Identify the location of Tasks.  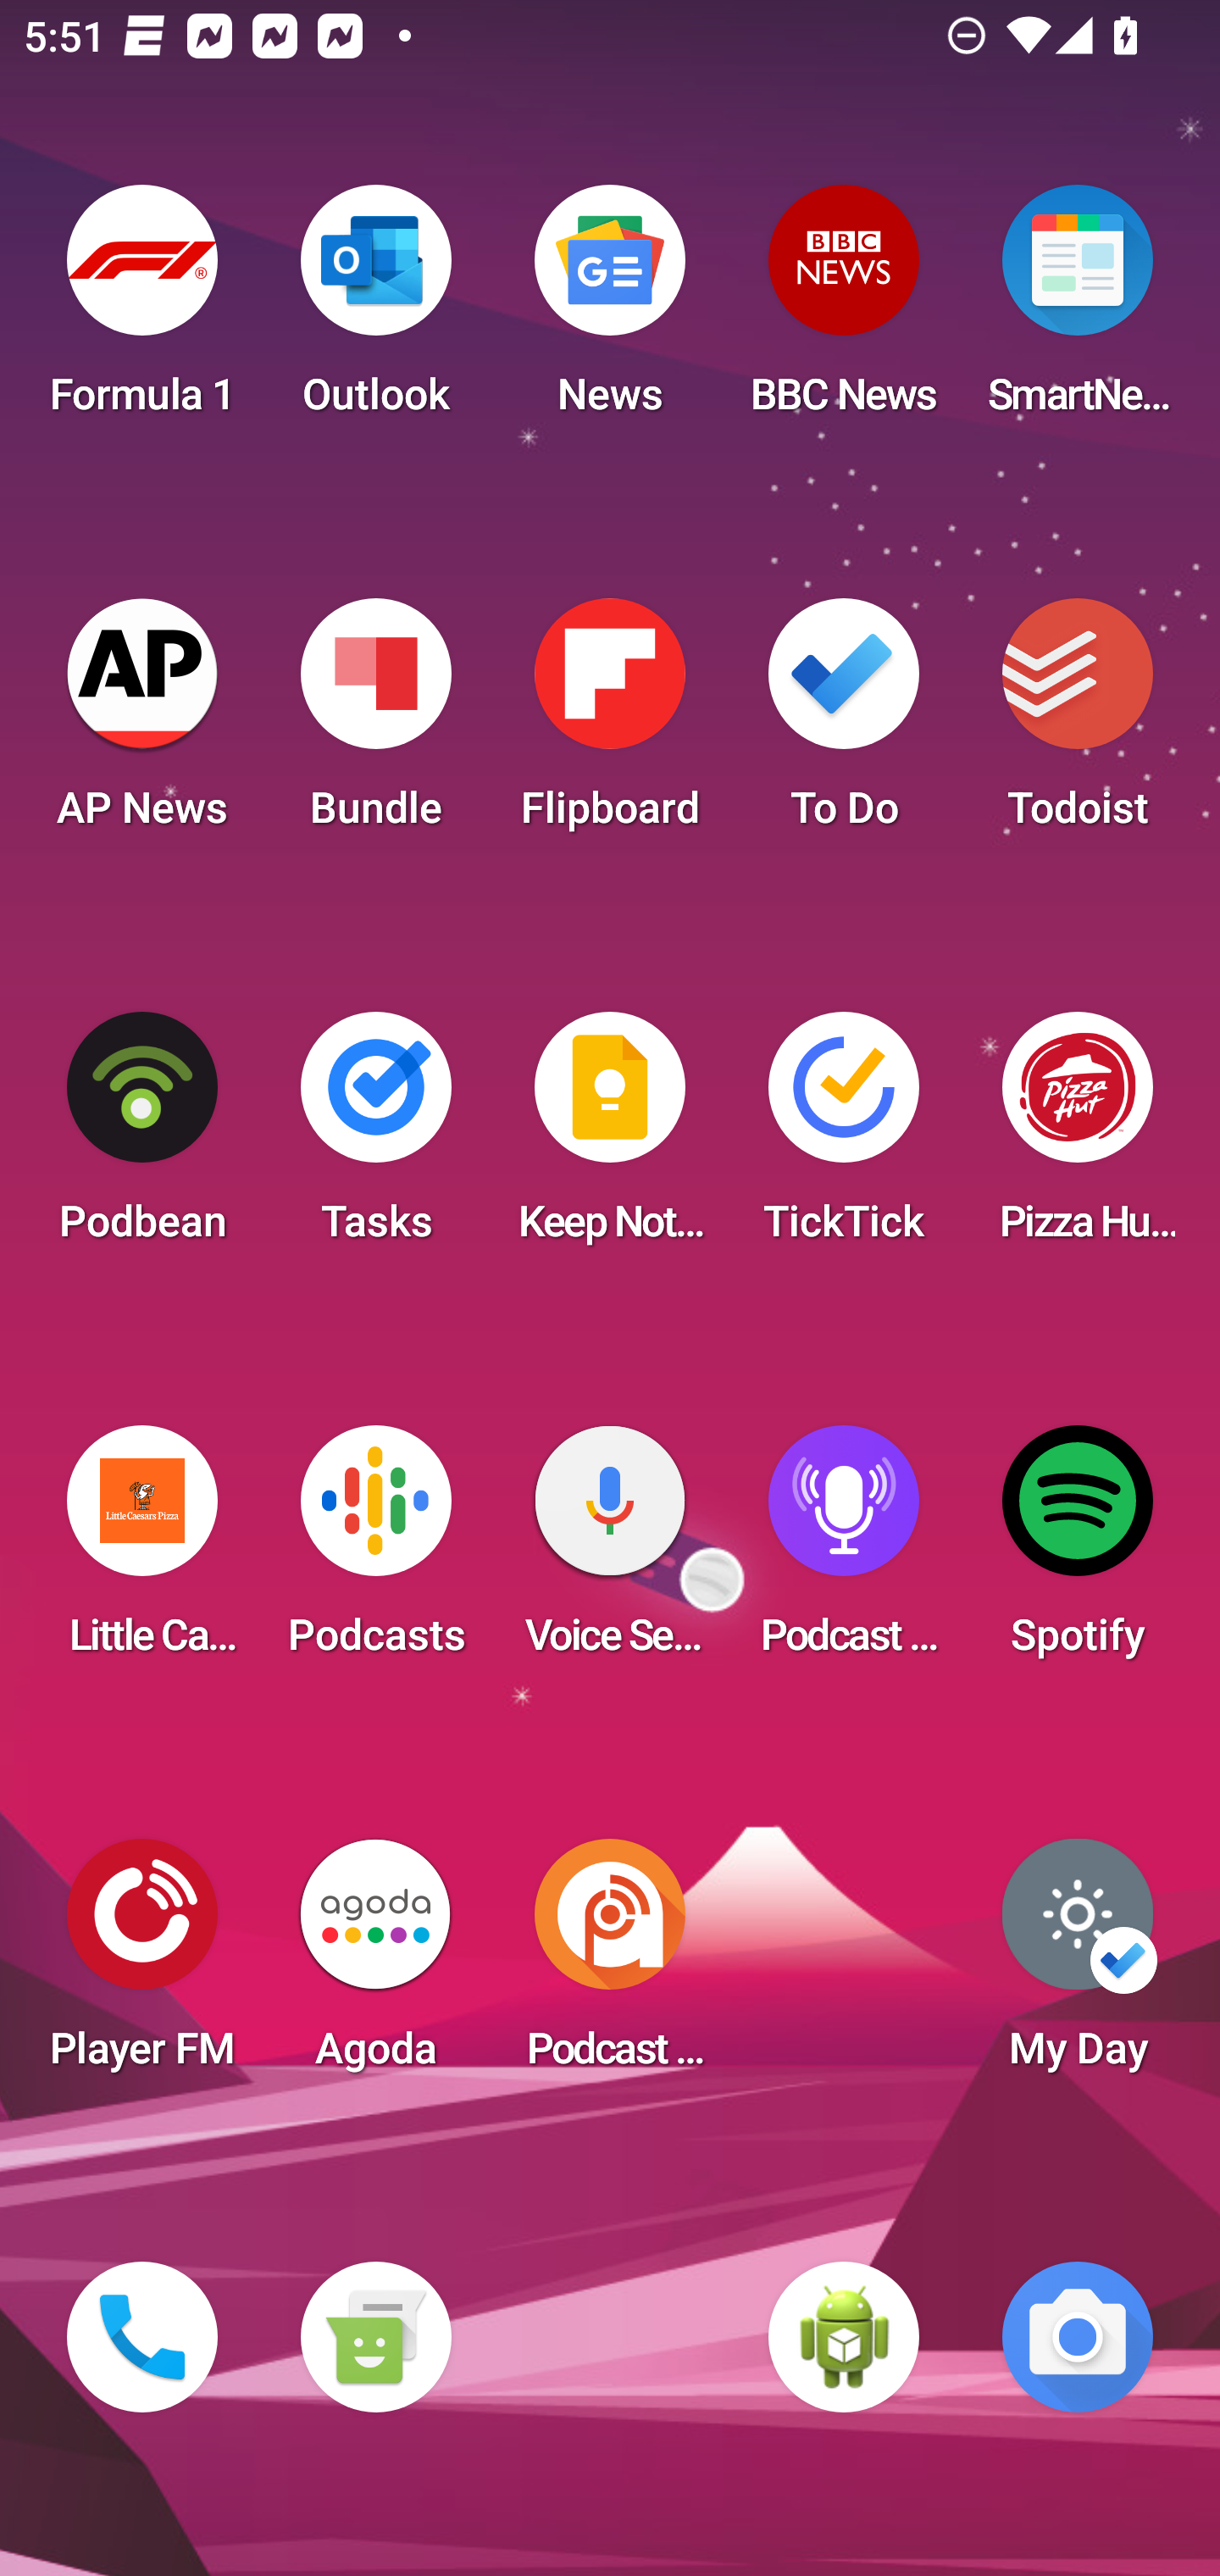
(375, 1137).